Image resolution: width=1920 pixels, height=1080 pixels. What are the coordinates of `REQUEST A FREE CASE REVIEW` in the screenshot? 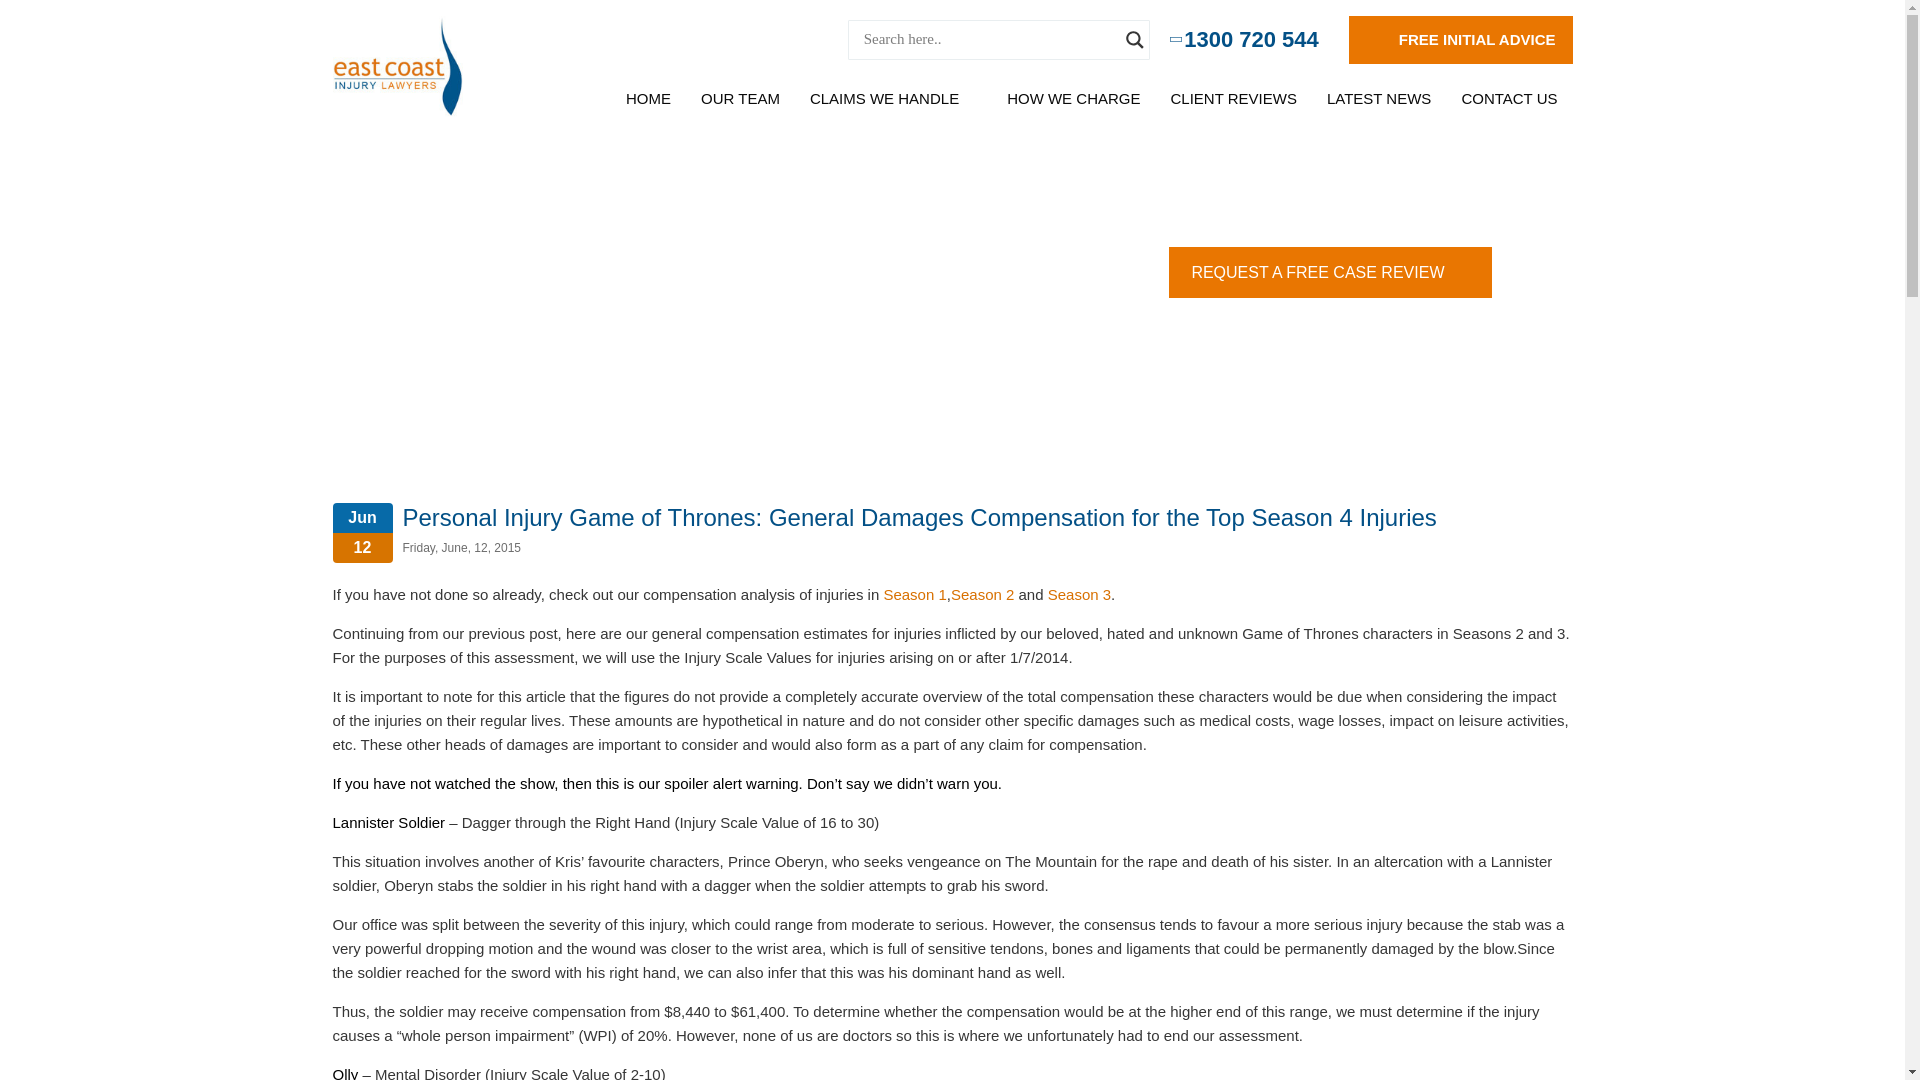 It's located at (1330, 272).